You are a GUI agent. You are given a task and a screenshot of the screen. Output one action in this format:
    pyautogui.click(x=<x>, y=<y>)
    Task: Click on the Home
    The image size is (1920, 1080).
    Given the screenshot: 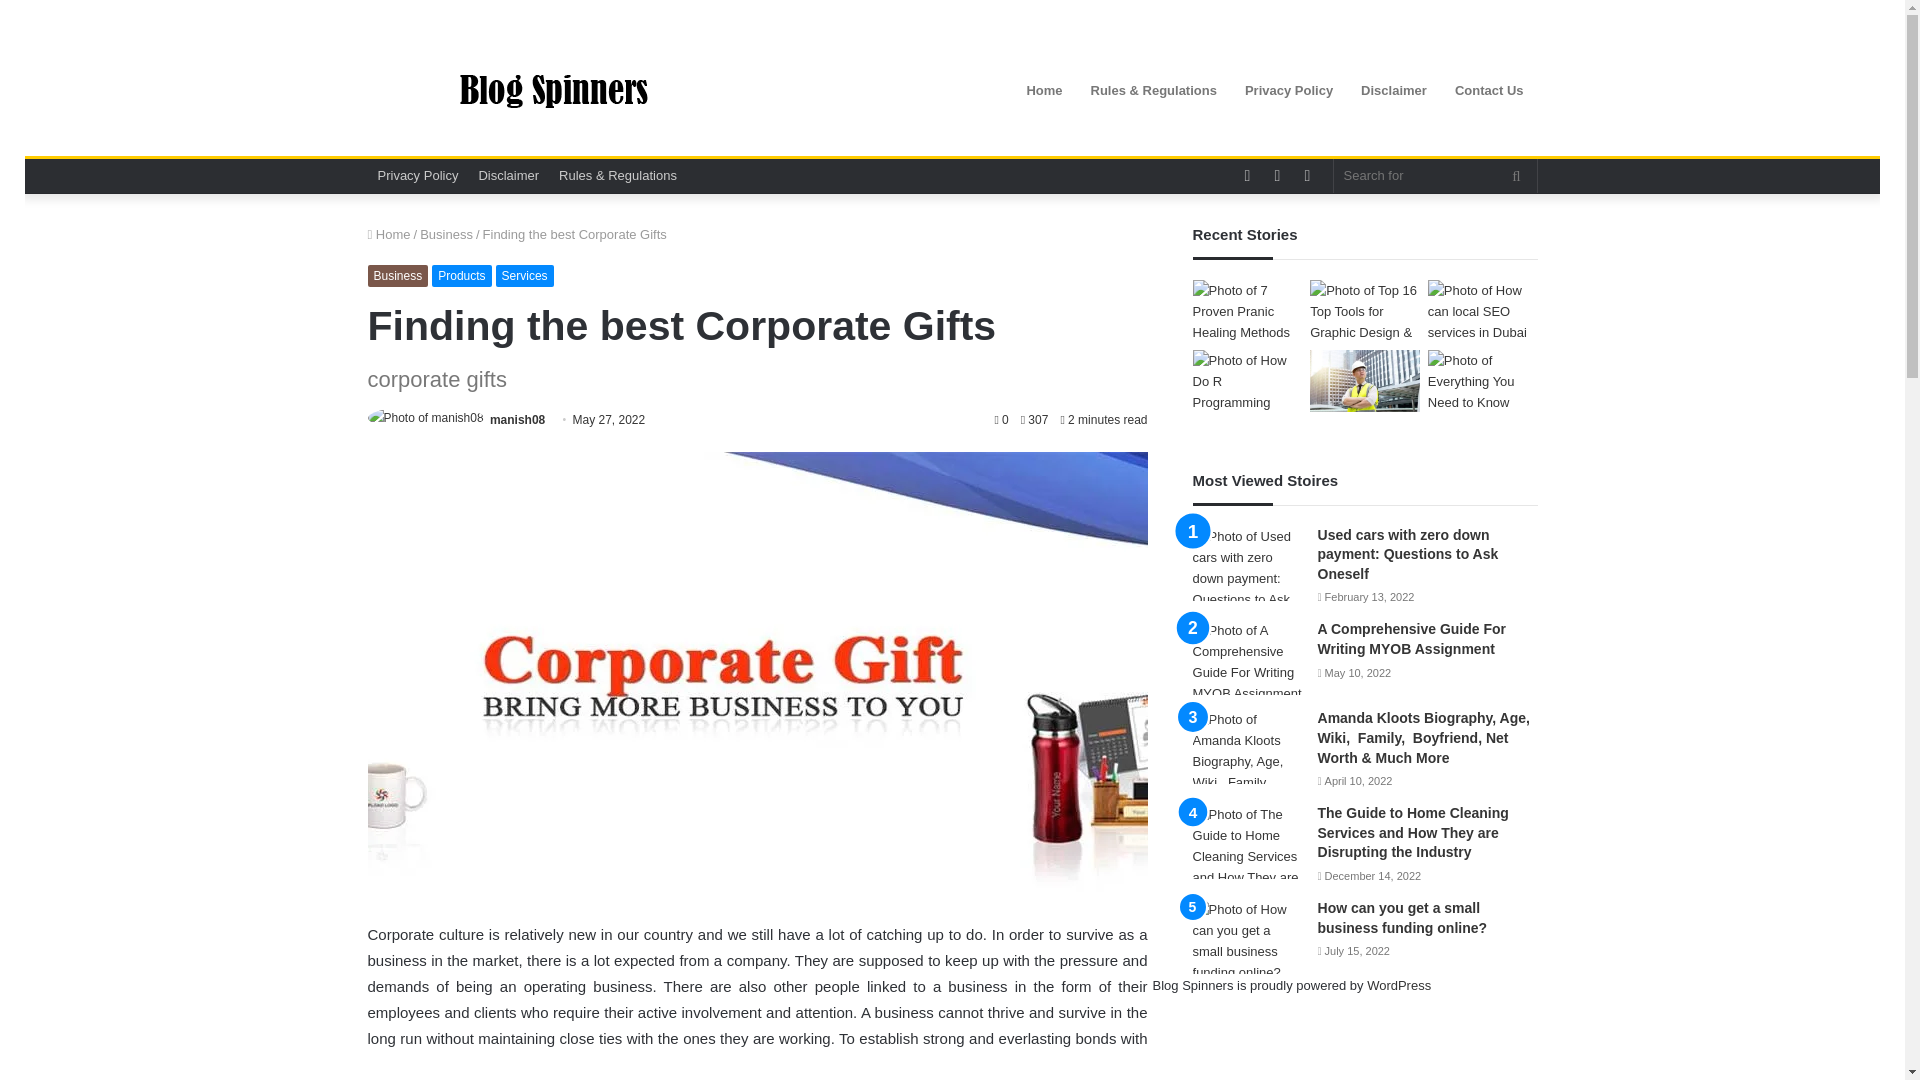 What is the action you would take?
    pyautogui.click(x=389, y=234)
    